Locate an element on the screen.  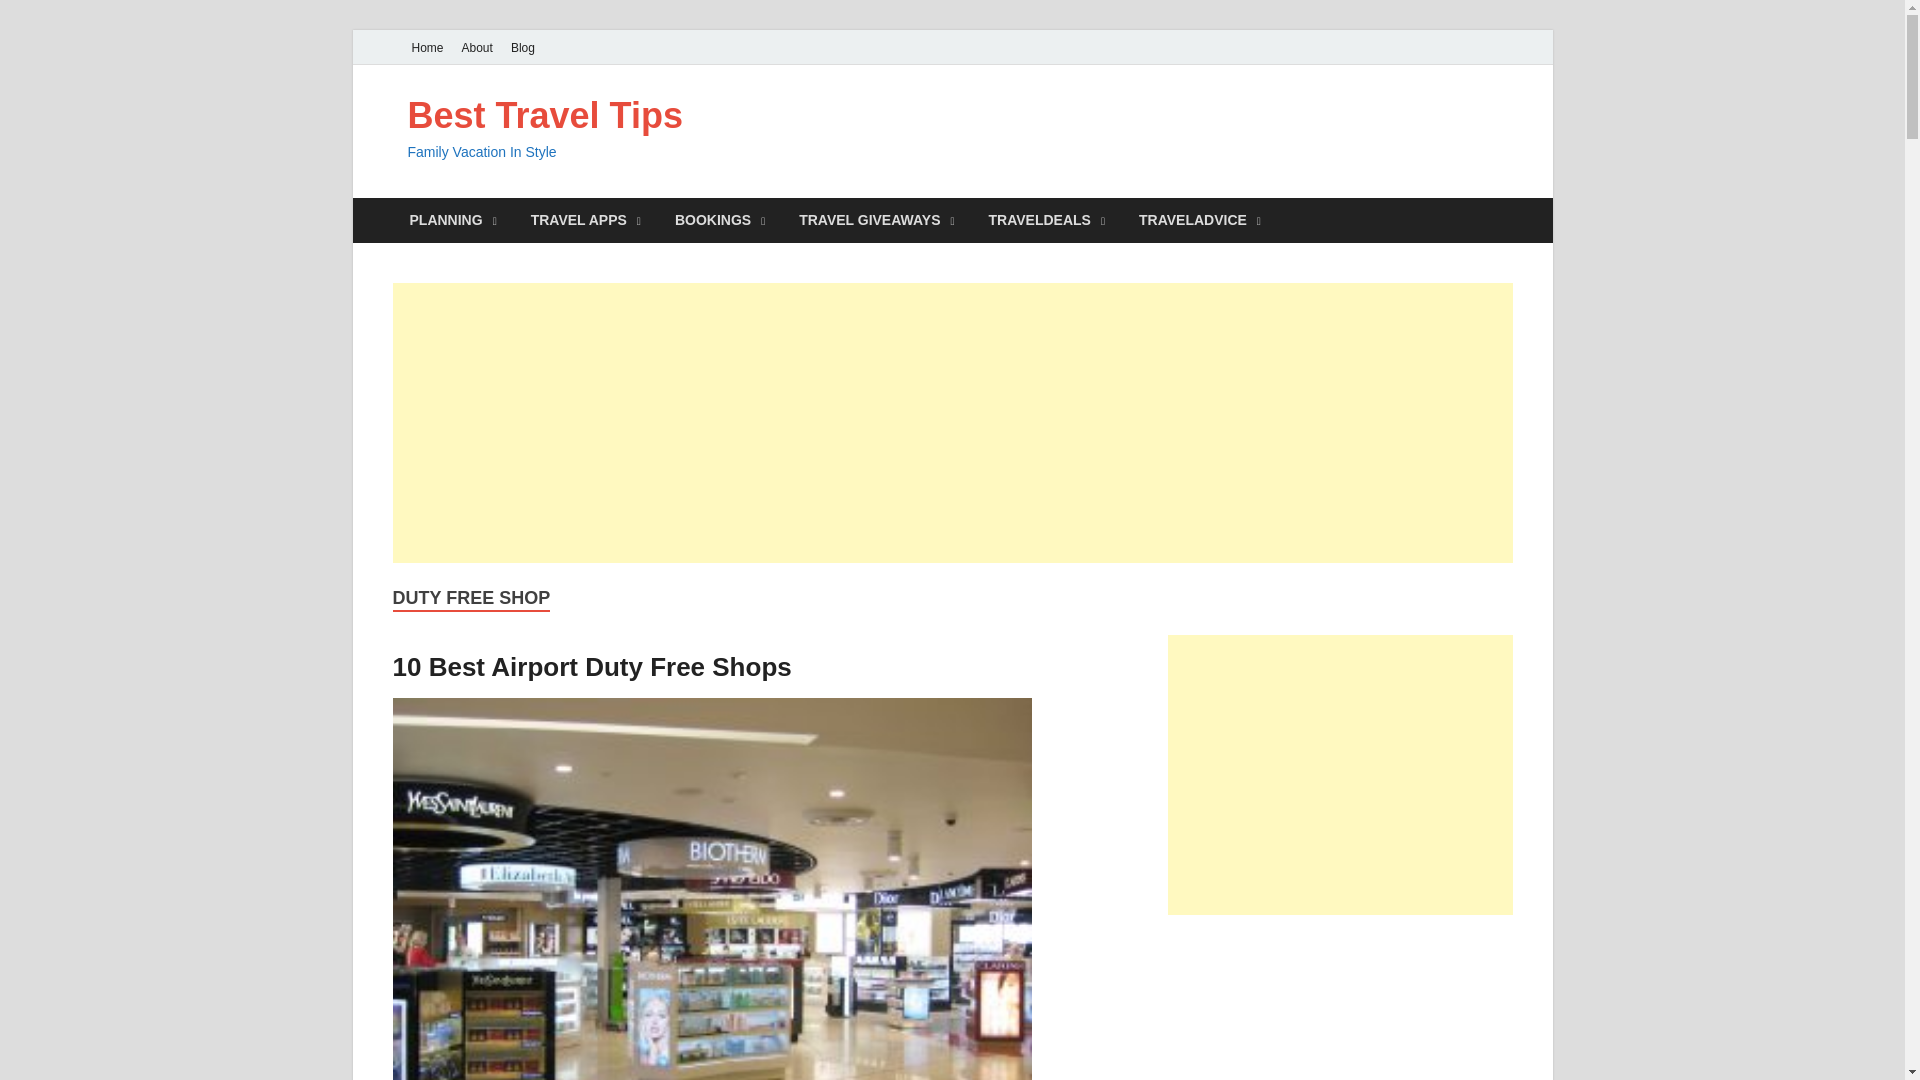
PLANNING is located at coordinates (452, 220).